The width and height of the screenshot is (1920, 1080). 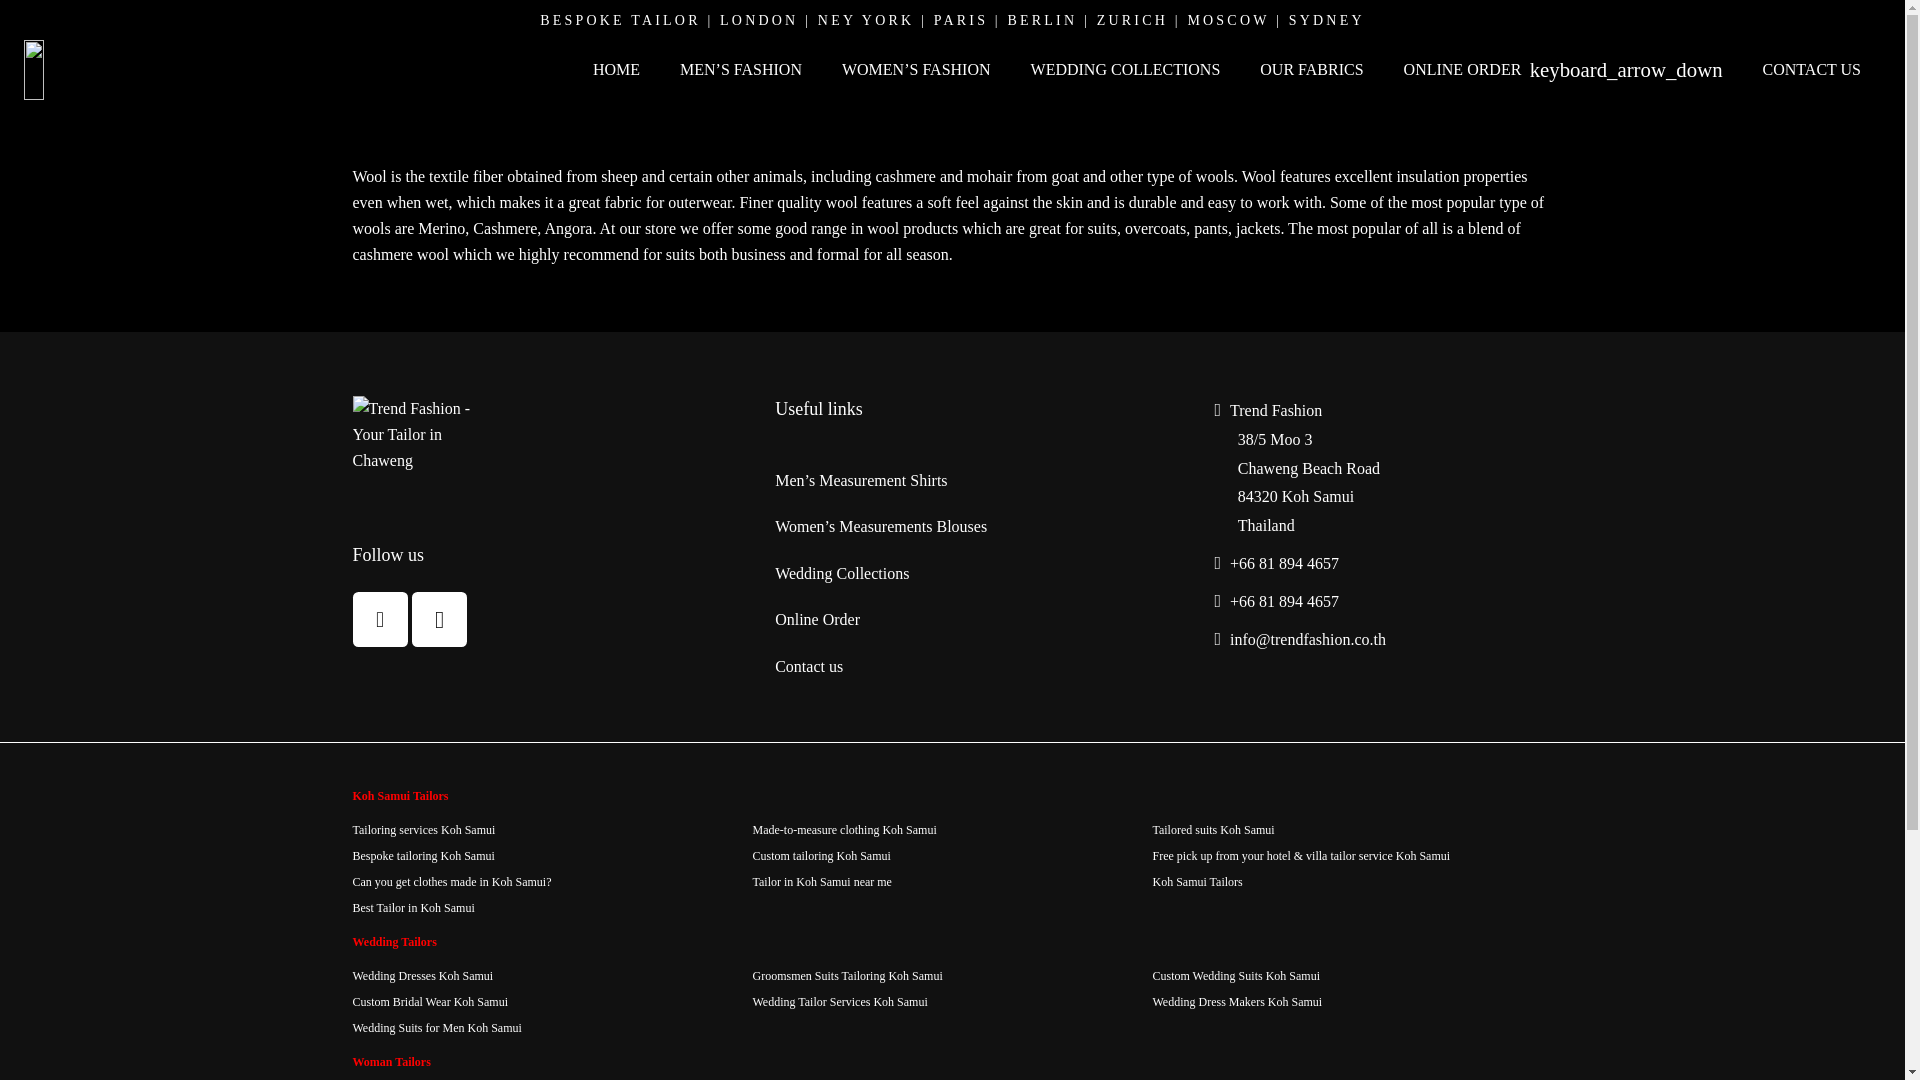 What do you see at coordinates (412, 907) in the screenshot?
I see `Best Tailor in Koh Samui` at bounding box center [412, 907].